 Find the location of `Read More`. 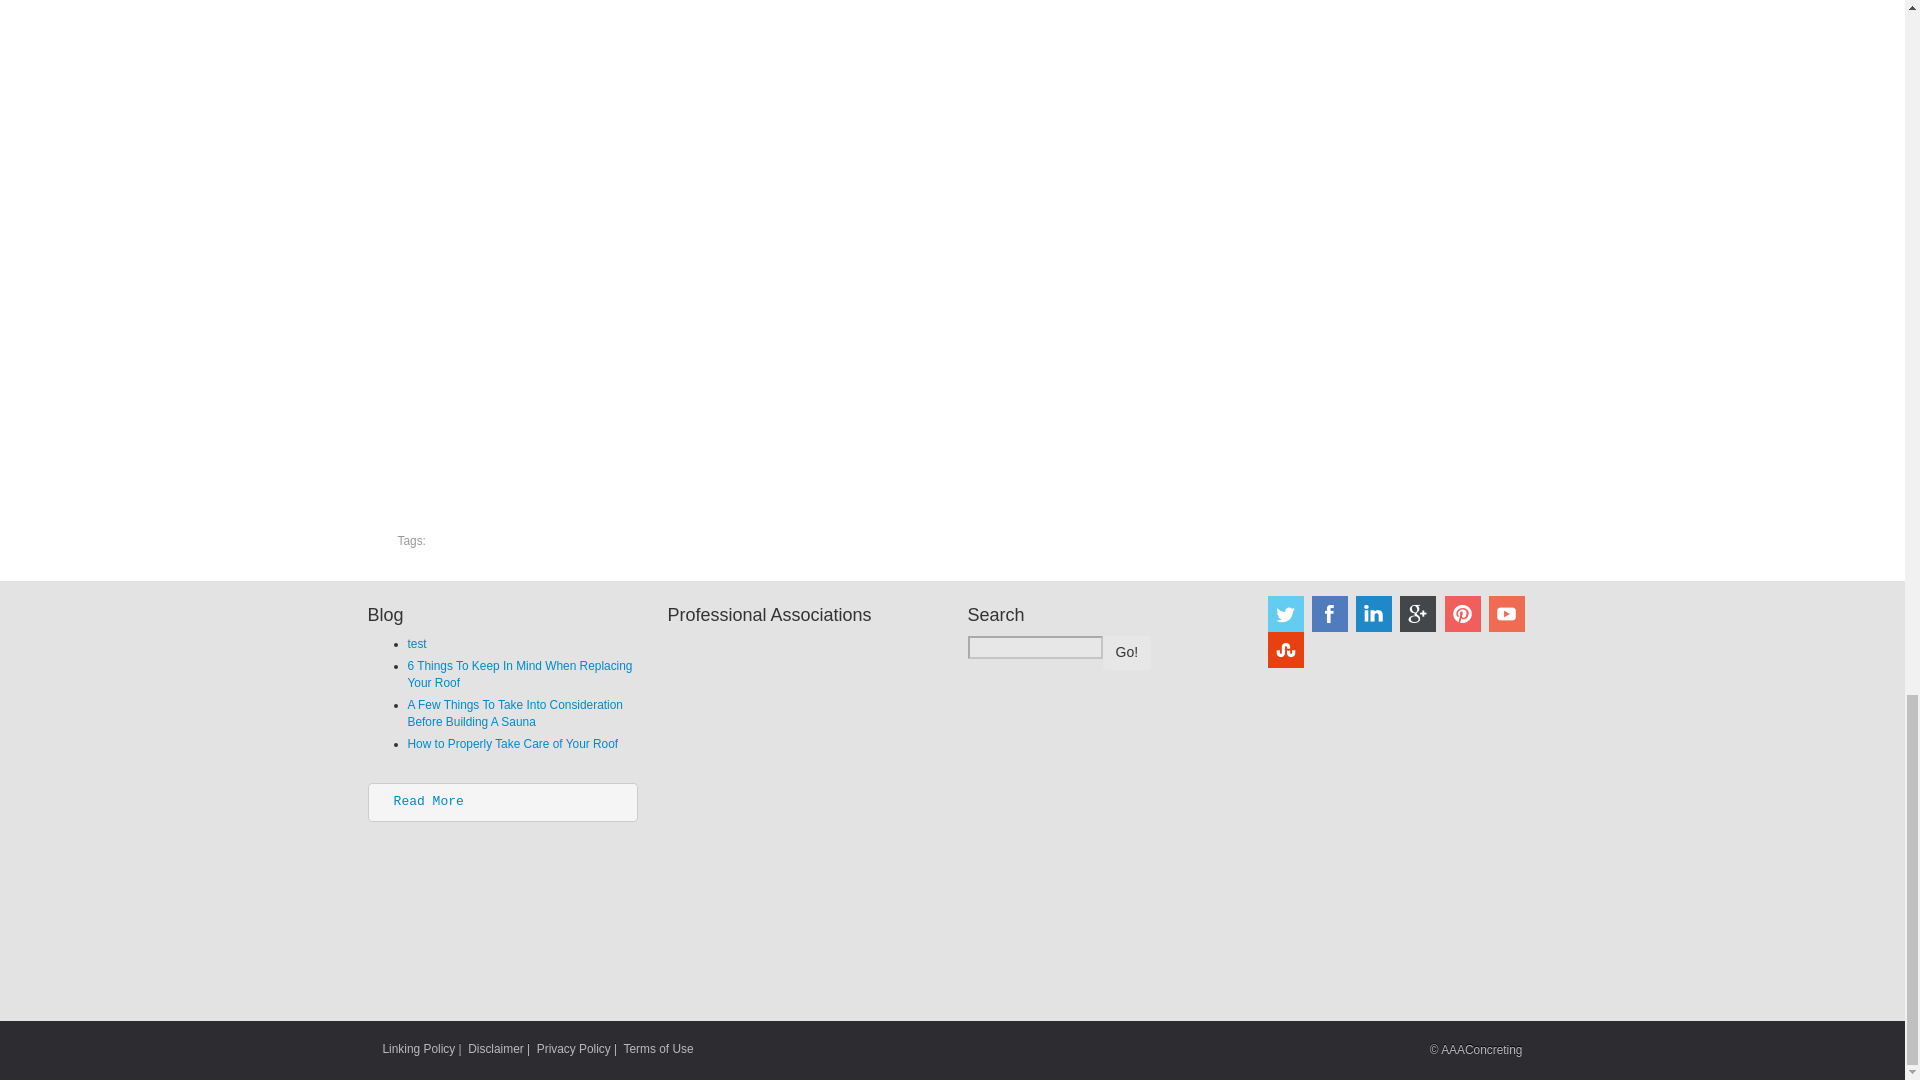

Read More is located at coordinates (428, 800).